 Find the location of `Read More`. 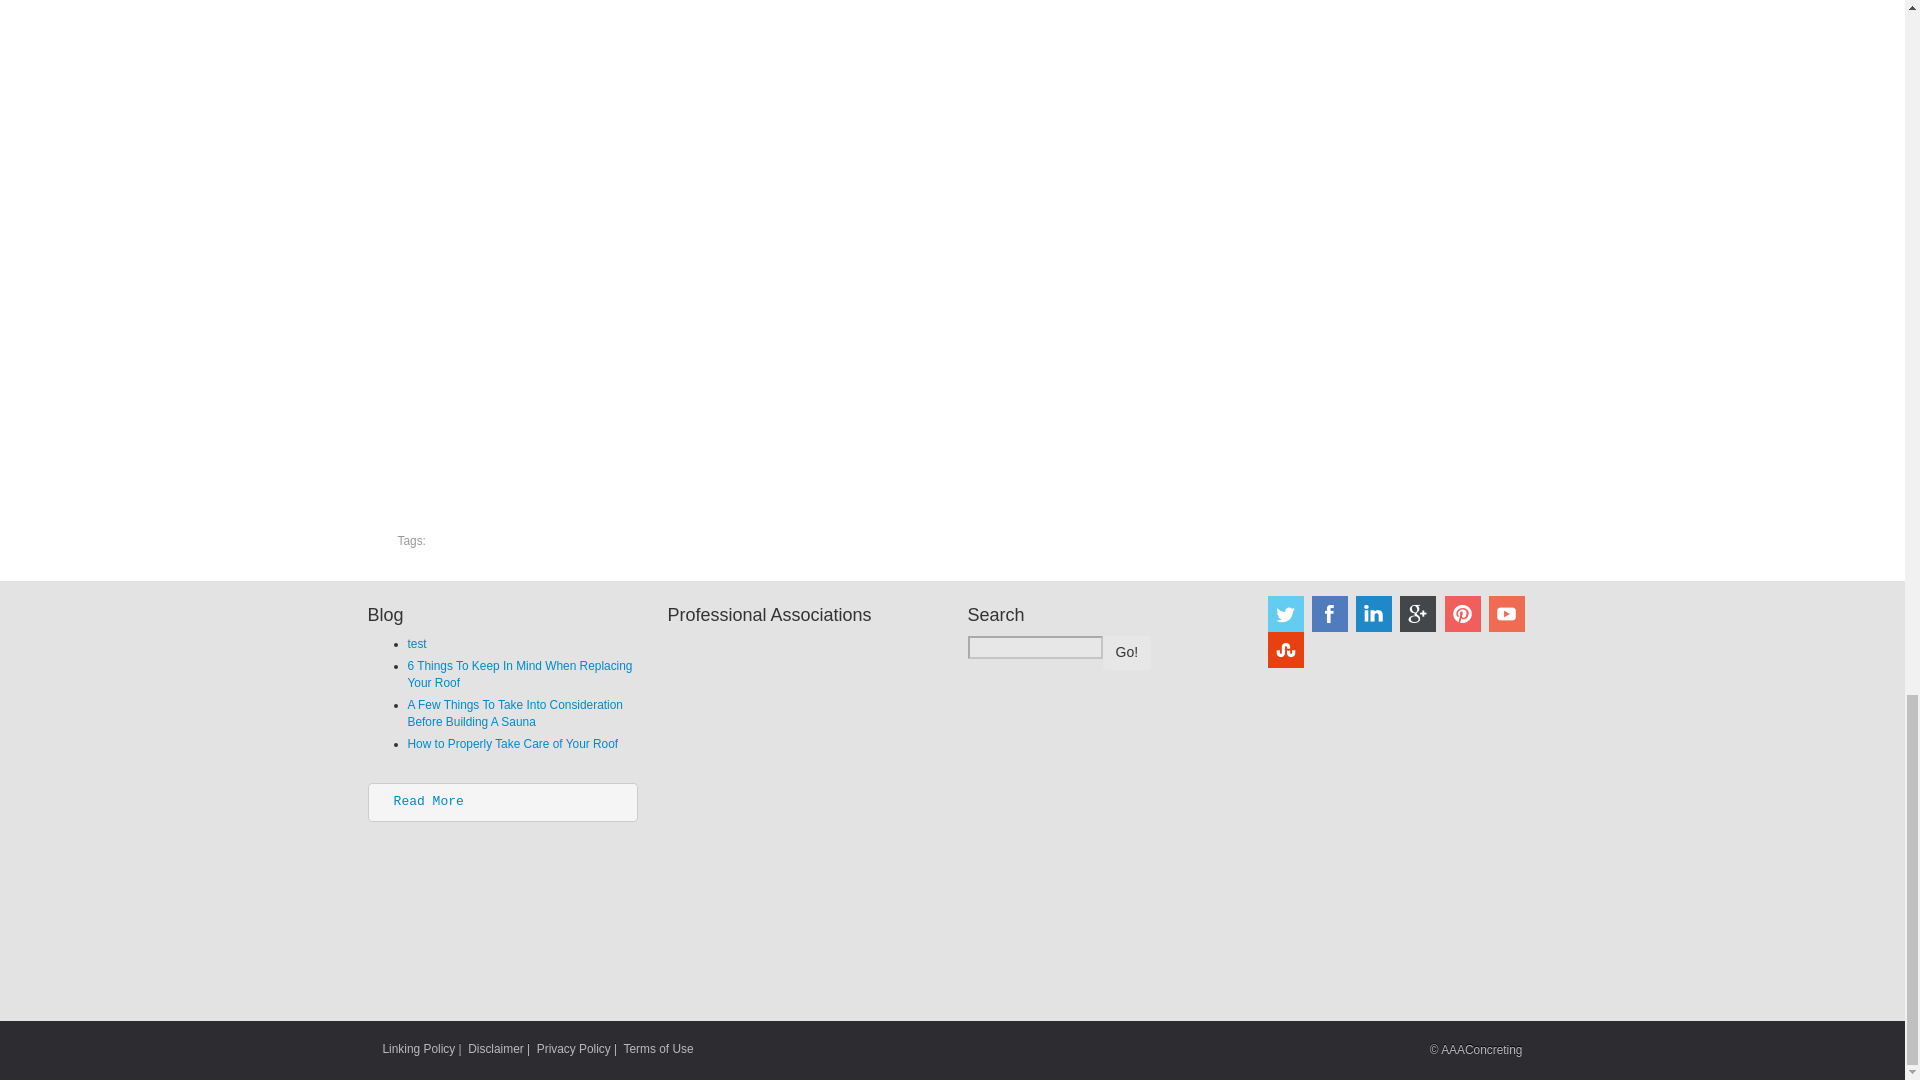

Read More is located at coordinates (428, 800).